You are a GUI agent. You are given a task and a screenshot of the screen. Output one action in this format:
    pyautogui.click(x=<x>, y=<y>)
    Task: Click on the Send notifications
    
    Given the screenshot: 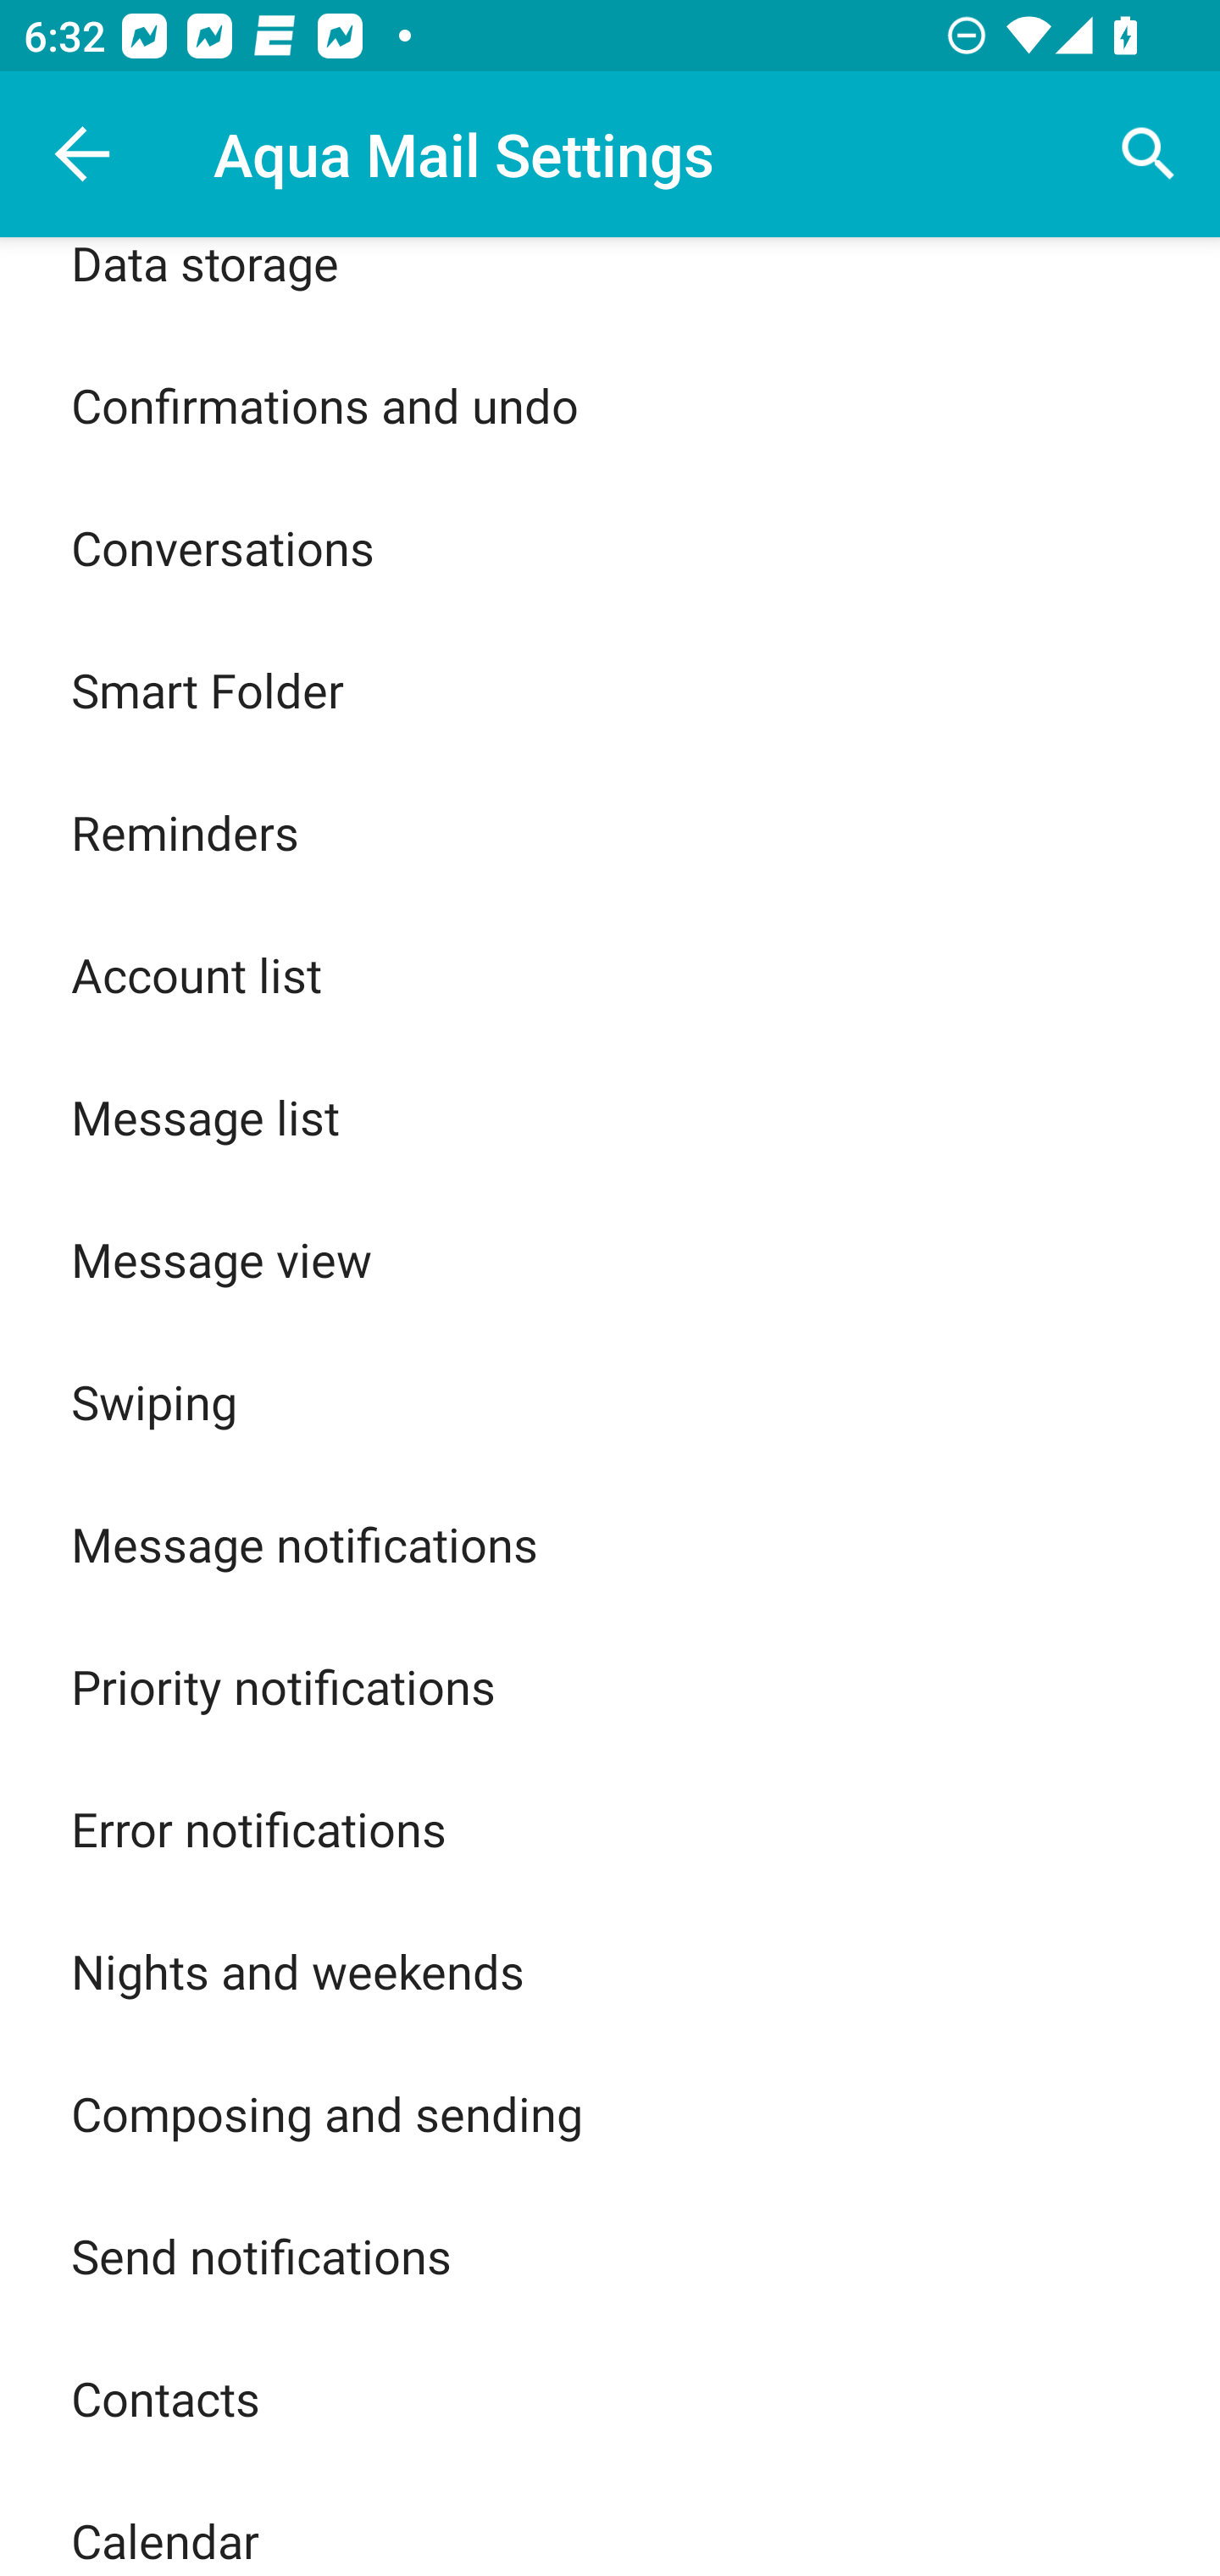 What is the action you would take?
    pyautogui.click(x=610, y=2255)
    